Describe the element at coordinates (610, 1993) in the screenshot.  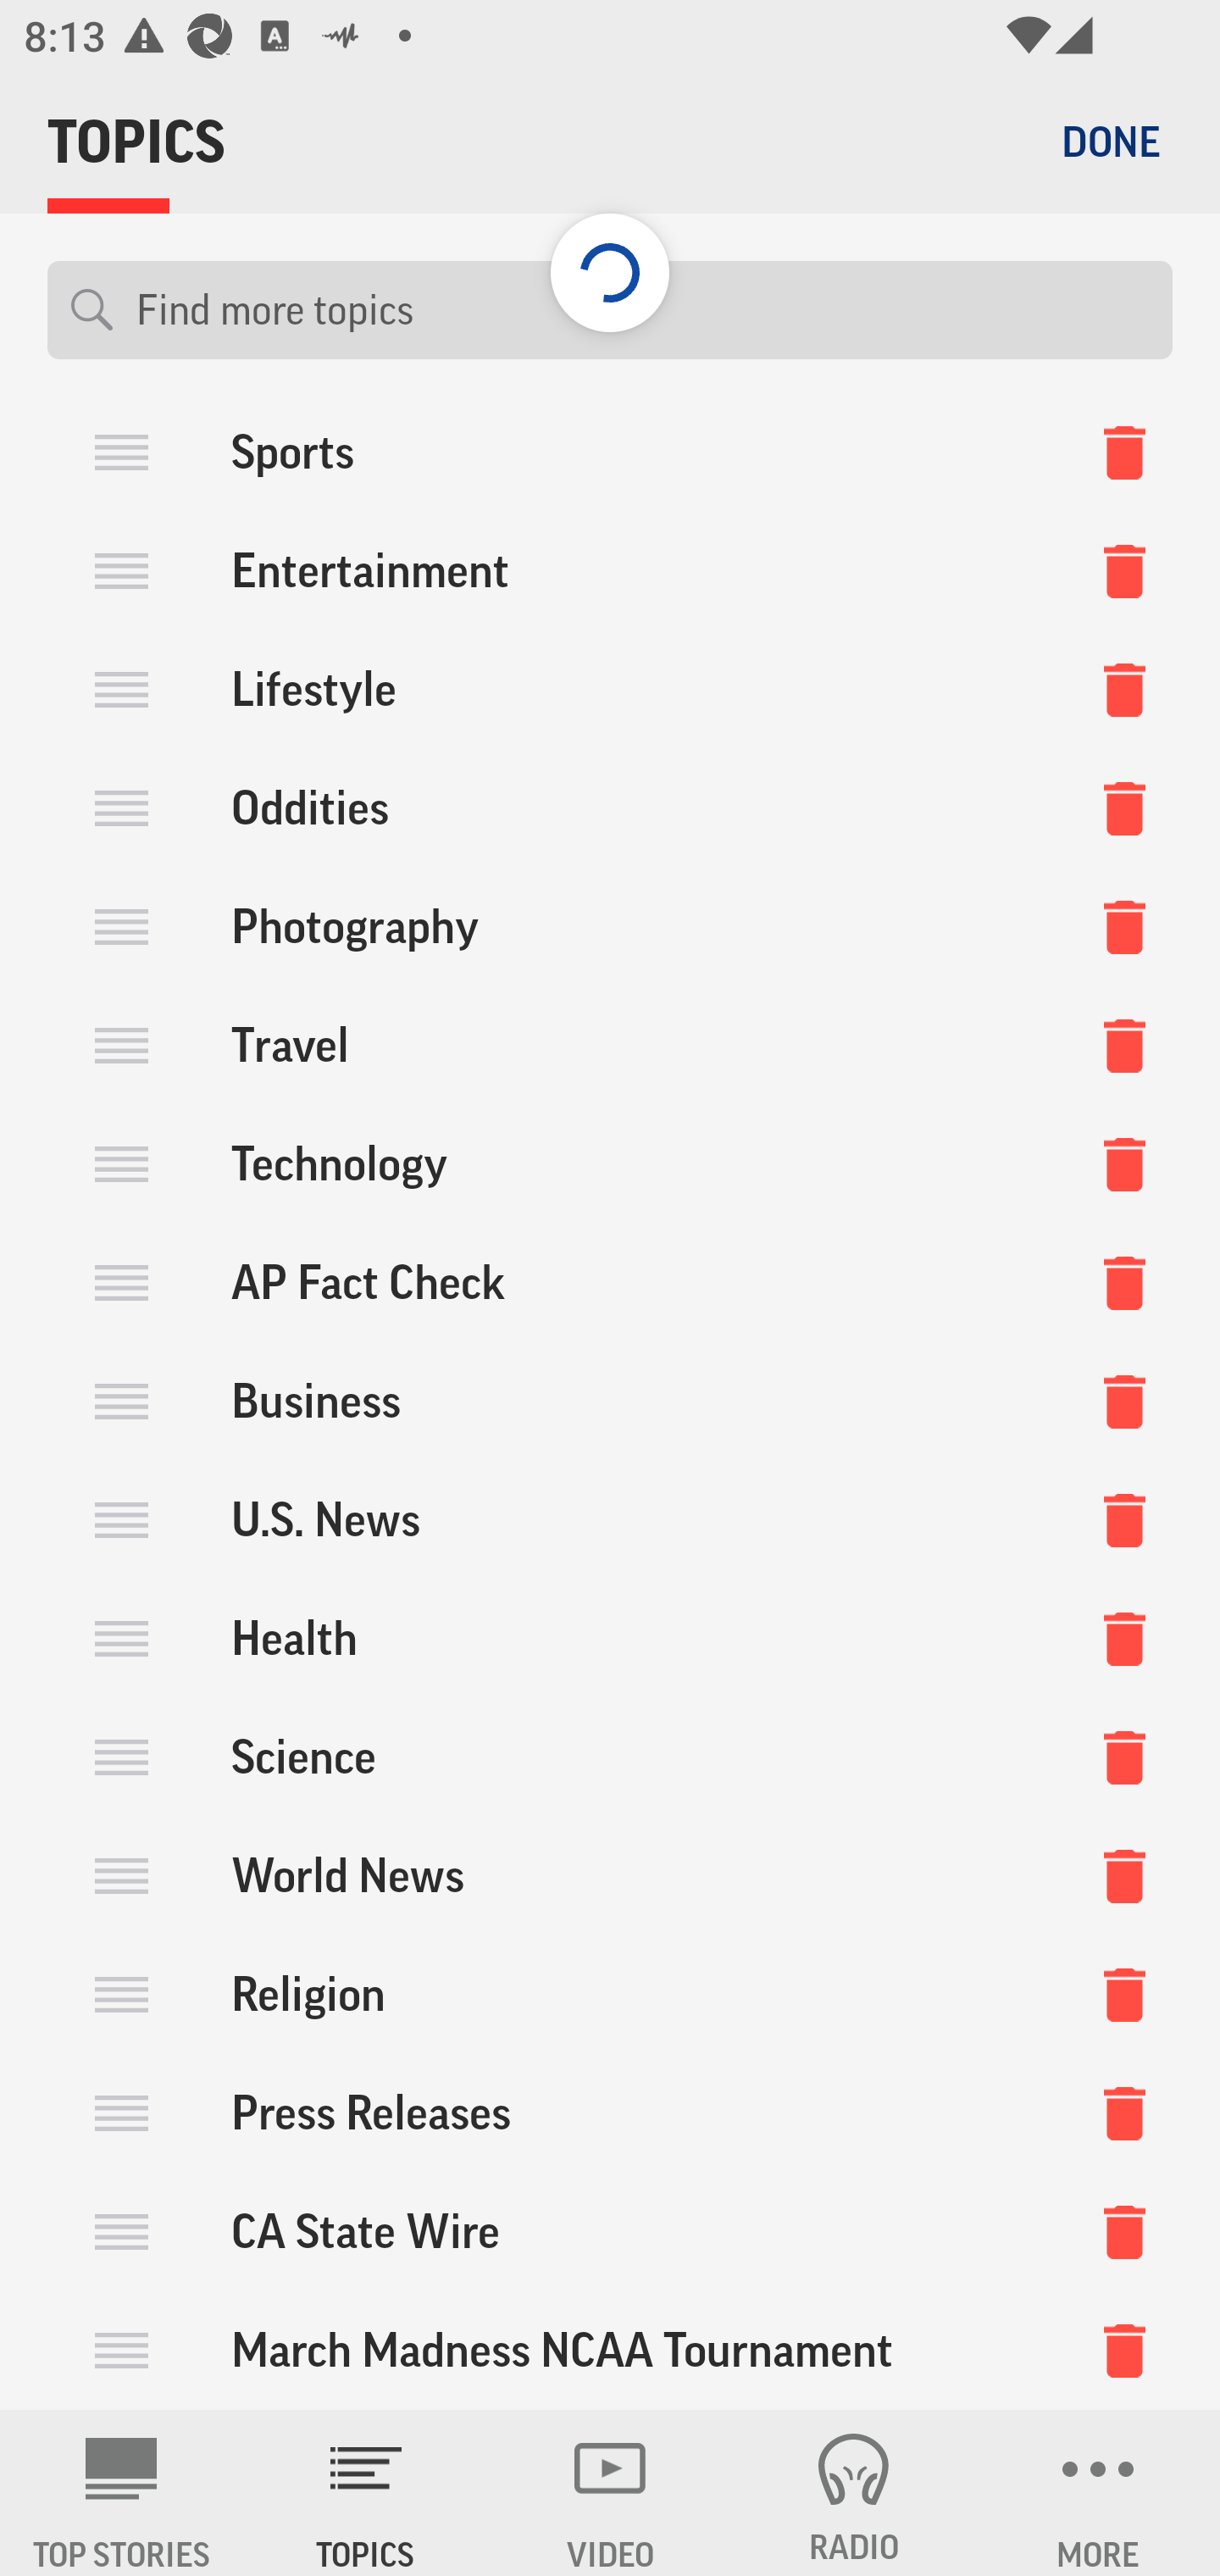
I see `Religion` at that location.